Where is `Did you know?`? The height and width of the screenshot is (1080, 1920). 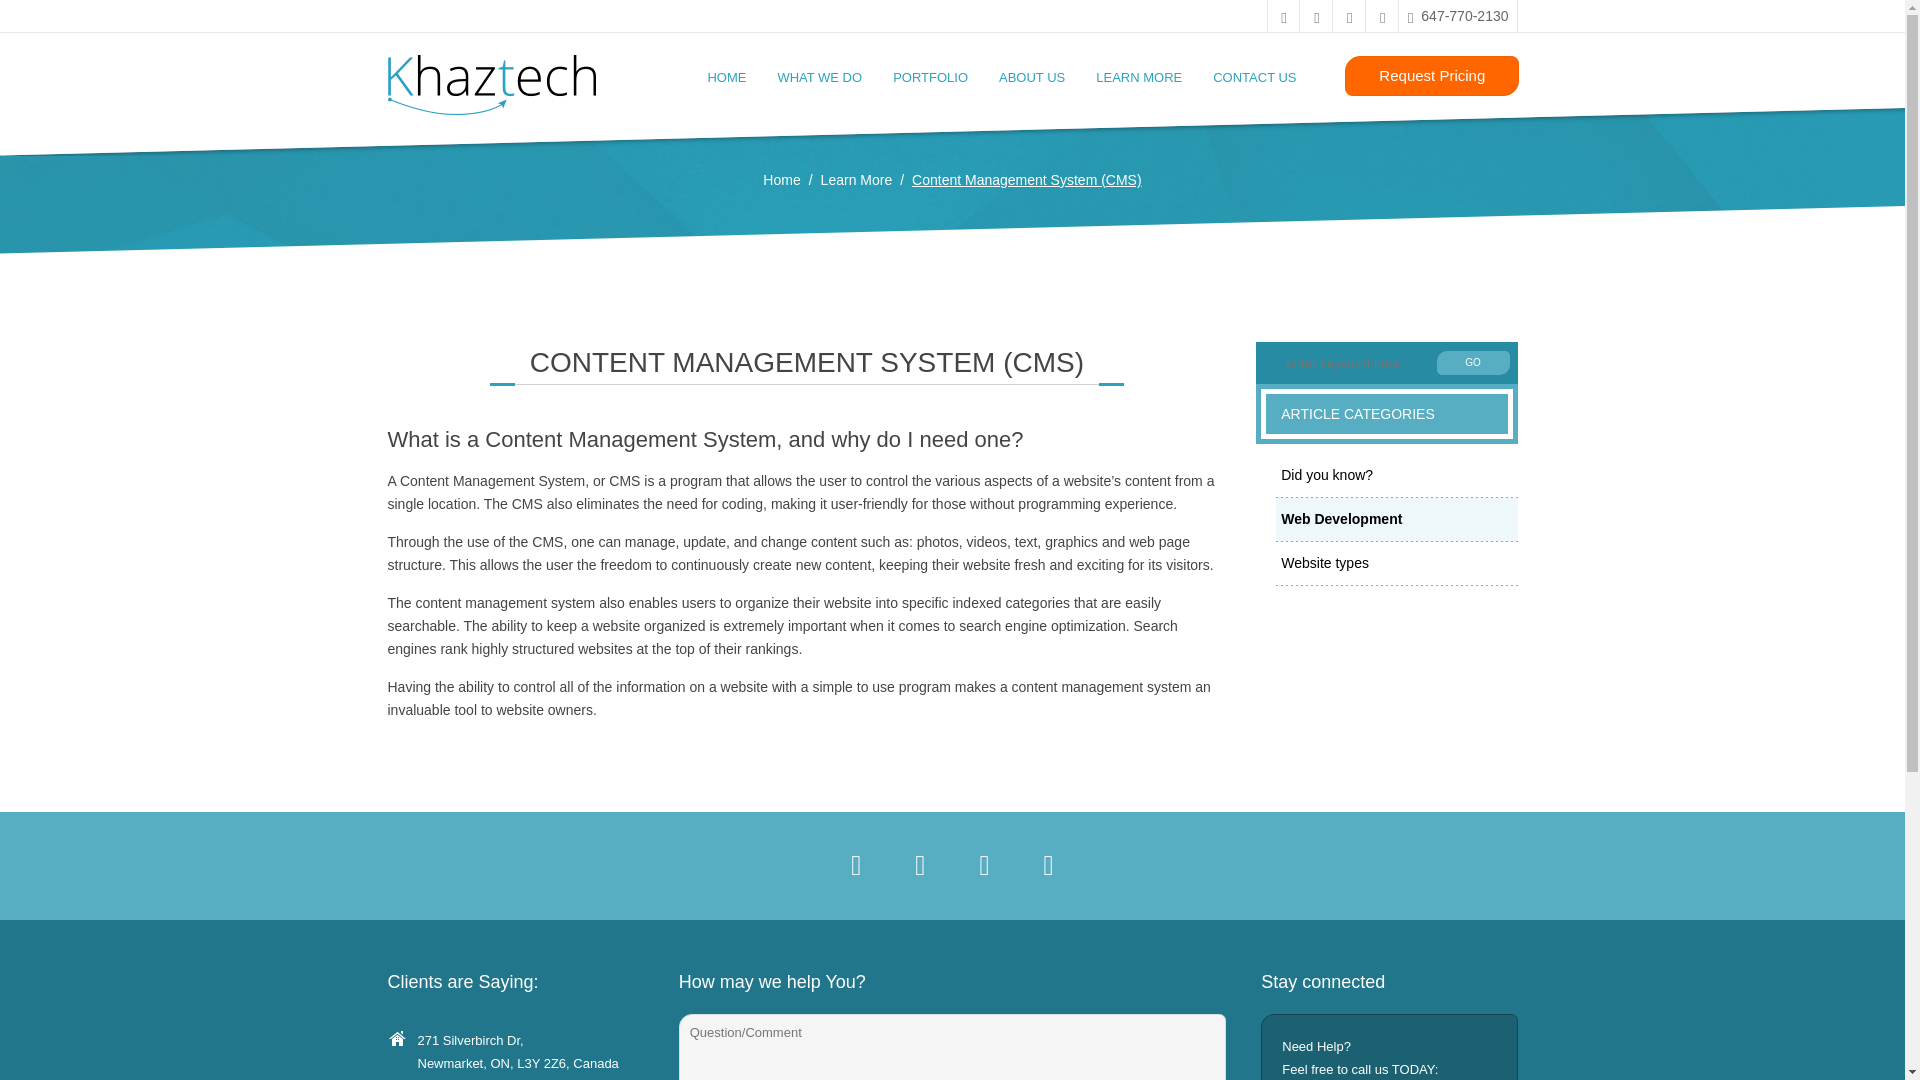
Did you know? is located at coordinates (1395, 473).